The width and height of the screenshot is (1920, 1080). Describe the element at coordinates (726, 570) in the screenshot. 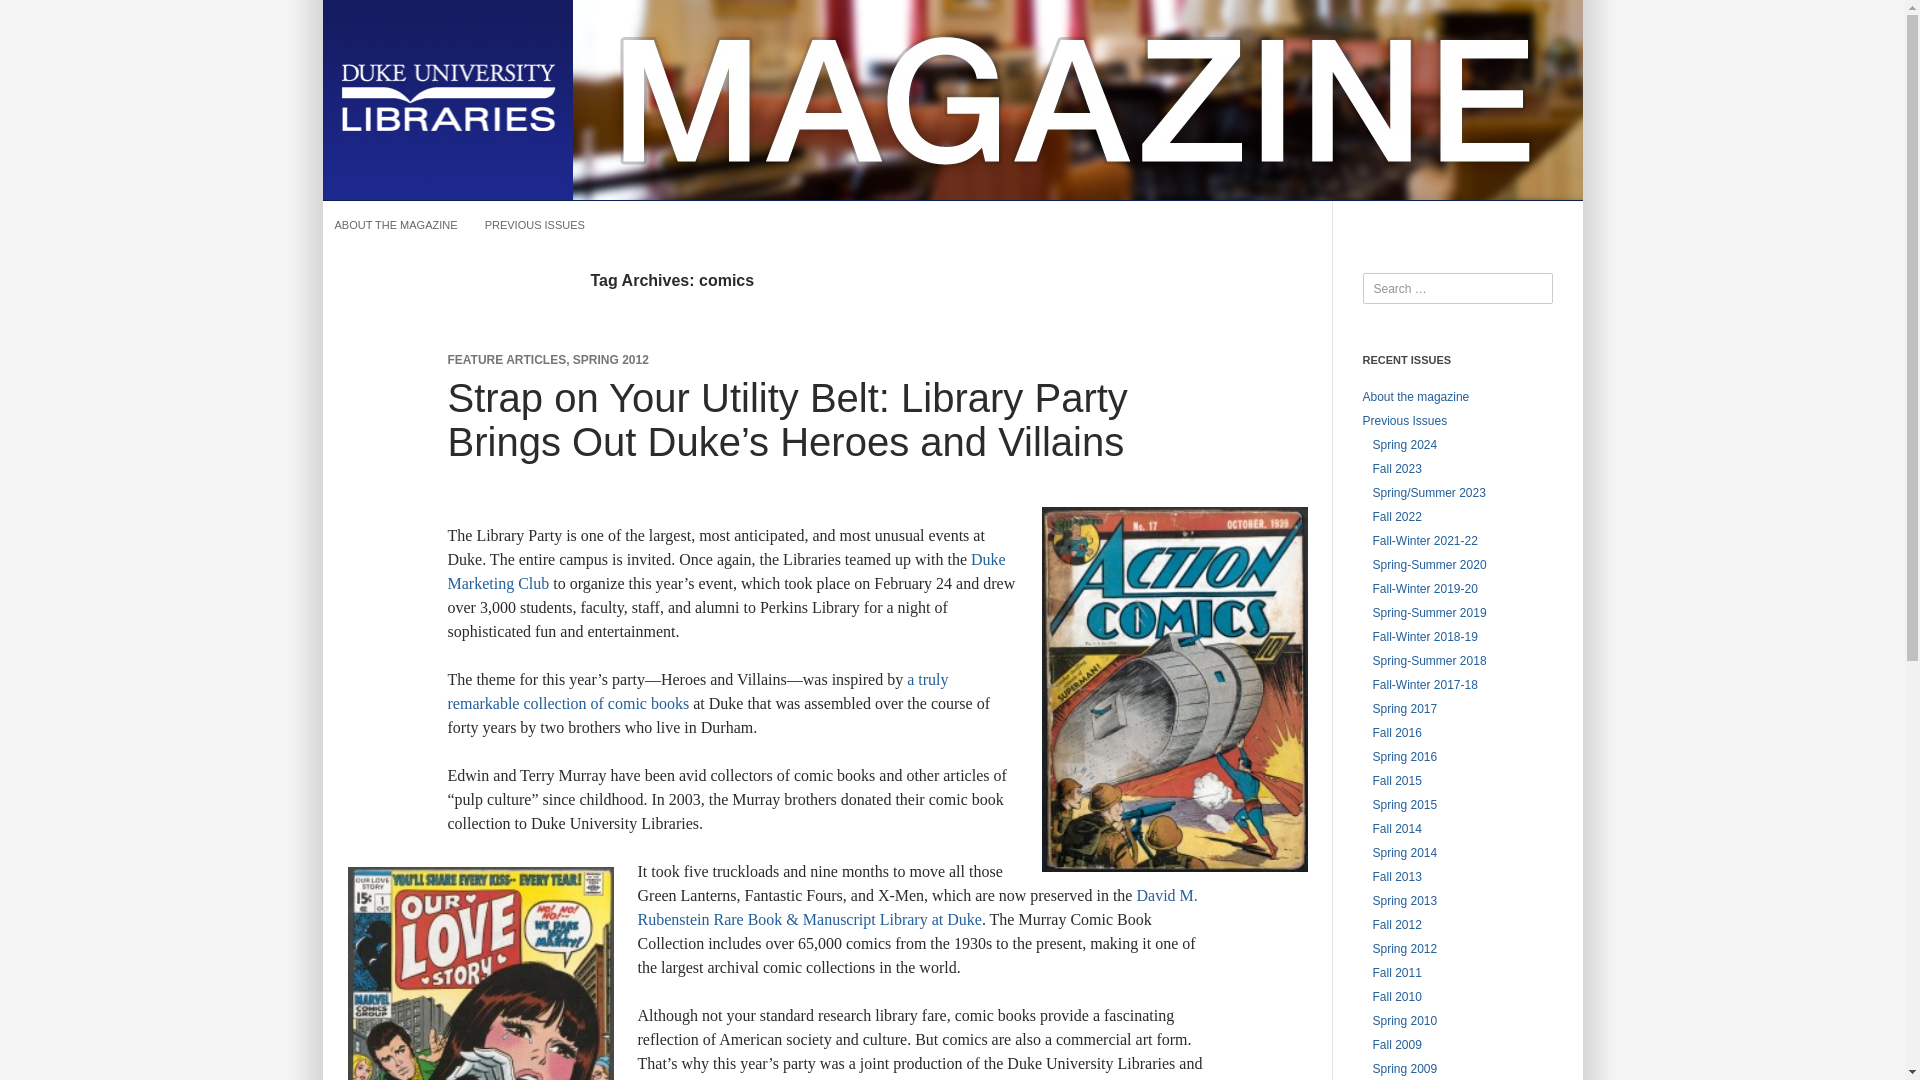

I see `Duke Marketing Club` at that location.